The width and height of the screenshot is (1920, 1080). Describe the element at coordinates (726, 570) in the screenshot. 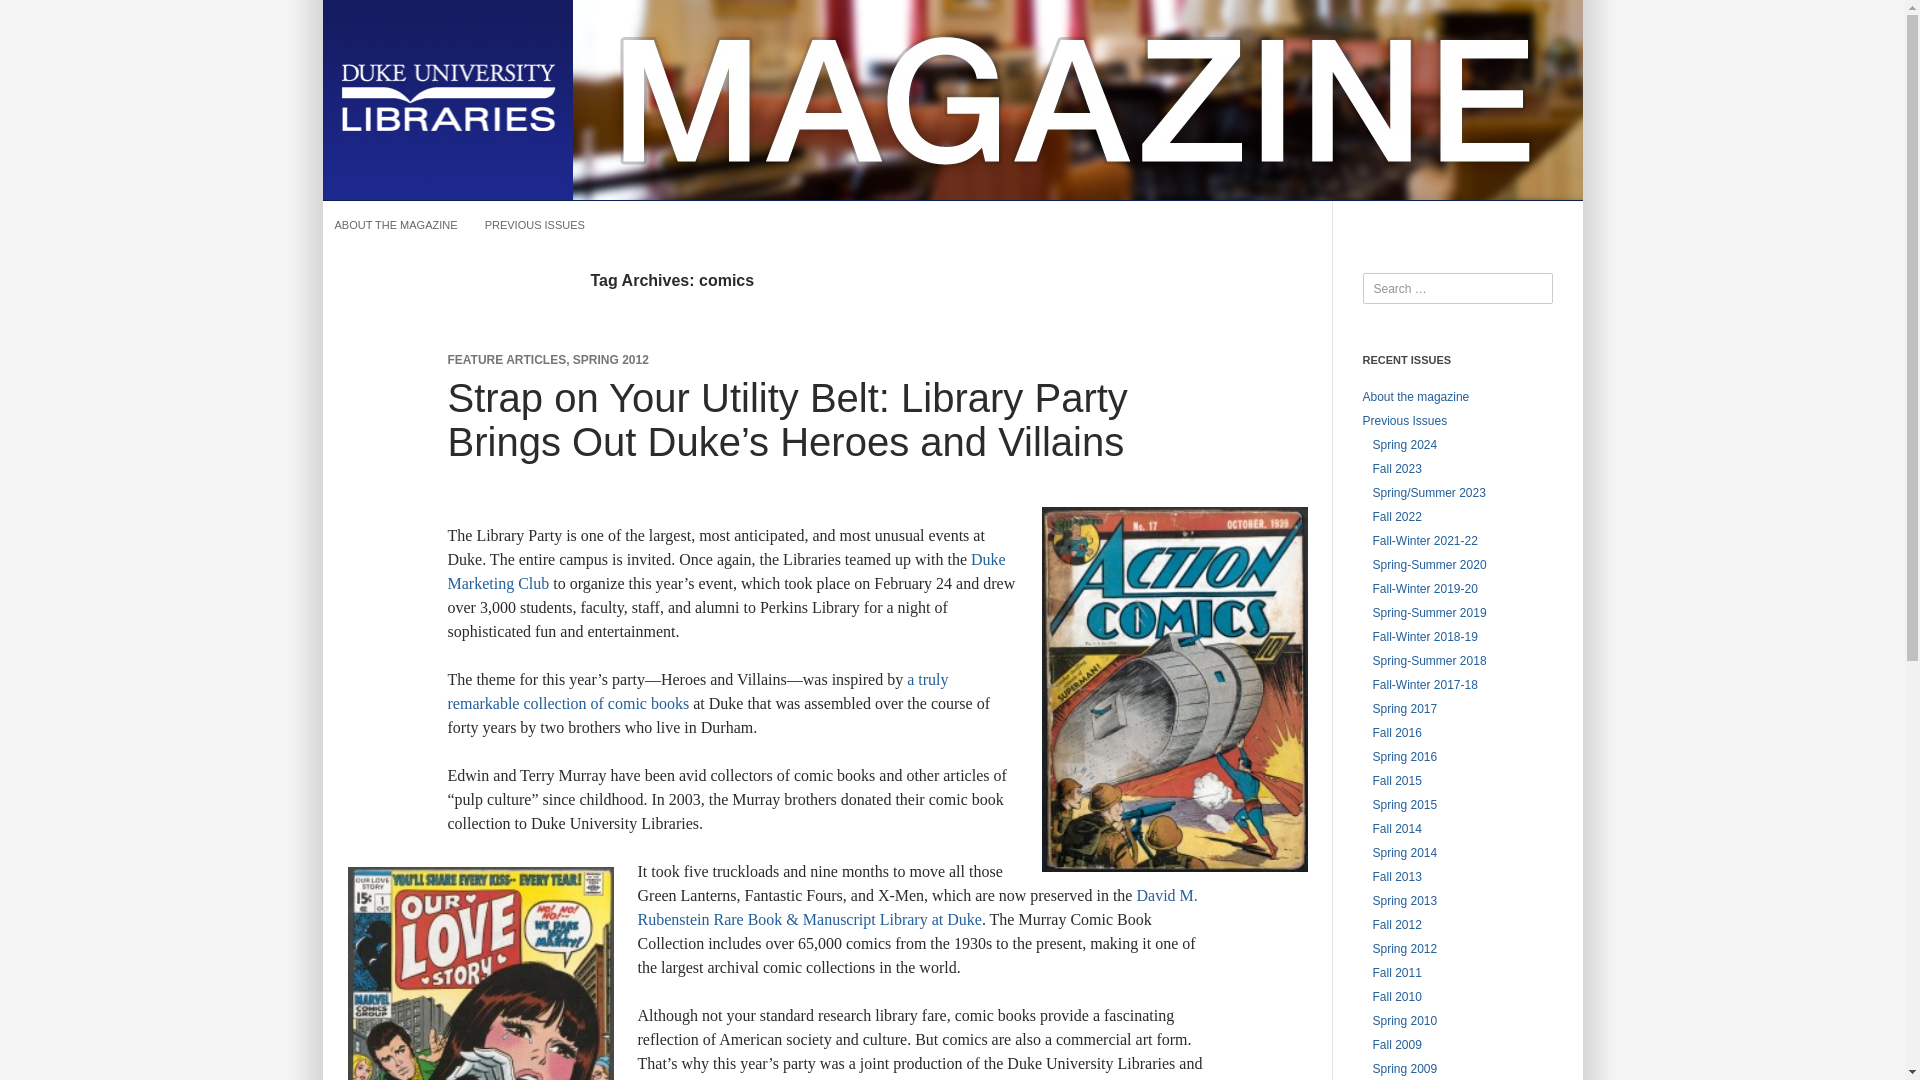

I see `Duke Marketing Club` at that location.